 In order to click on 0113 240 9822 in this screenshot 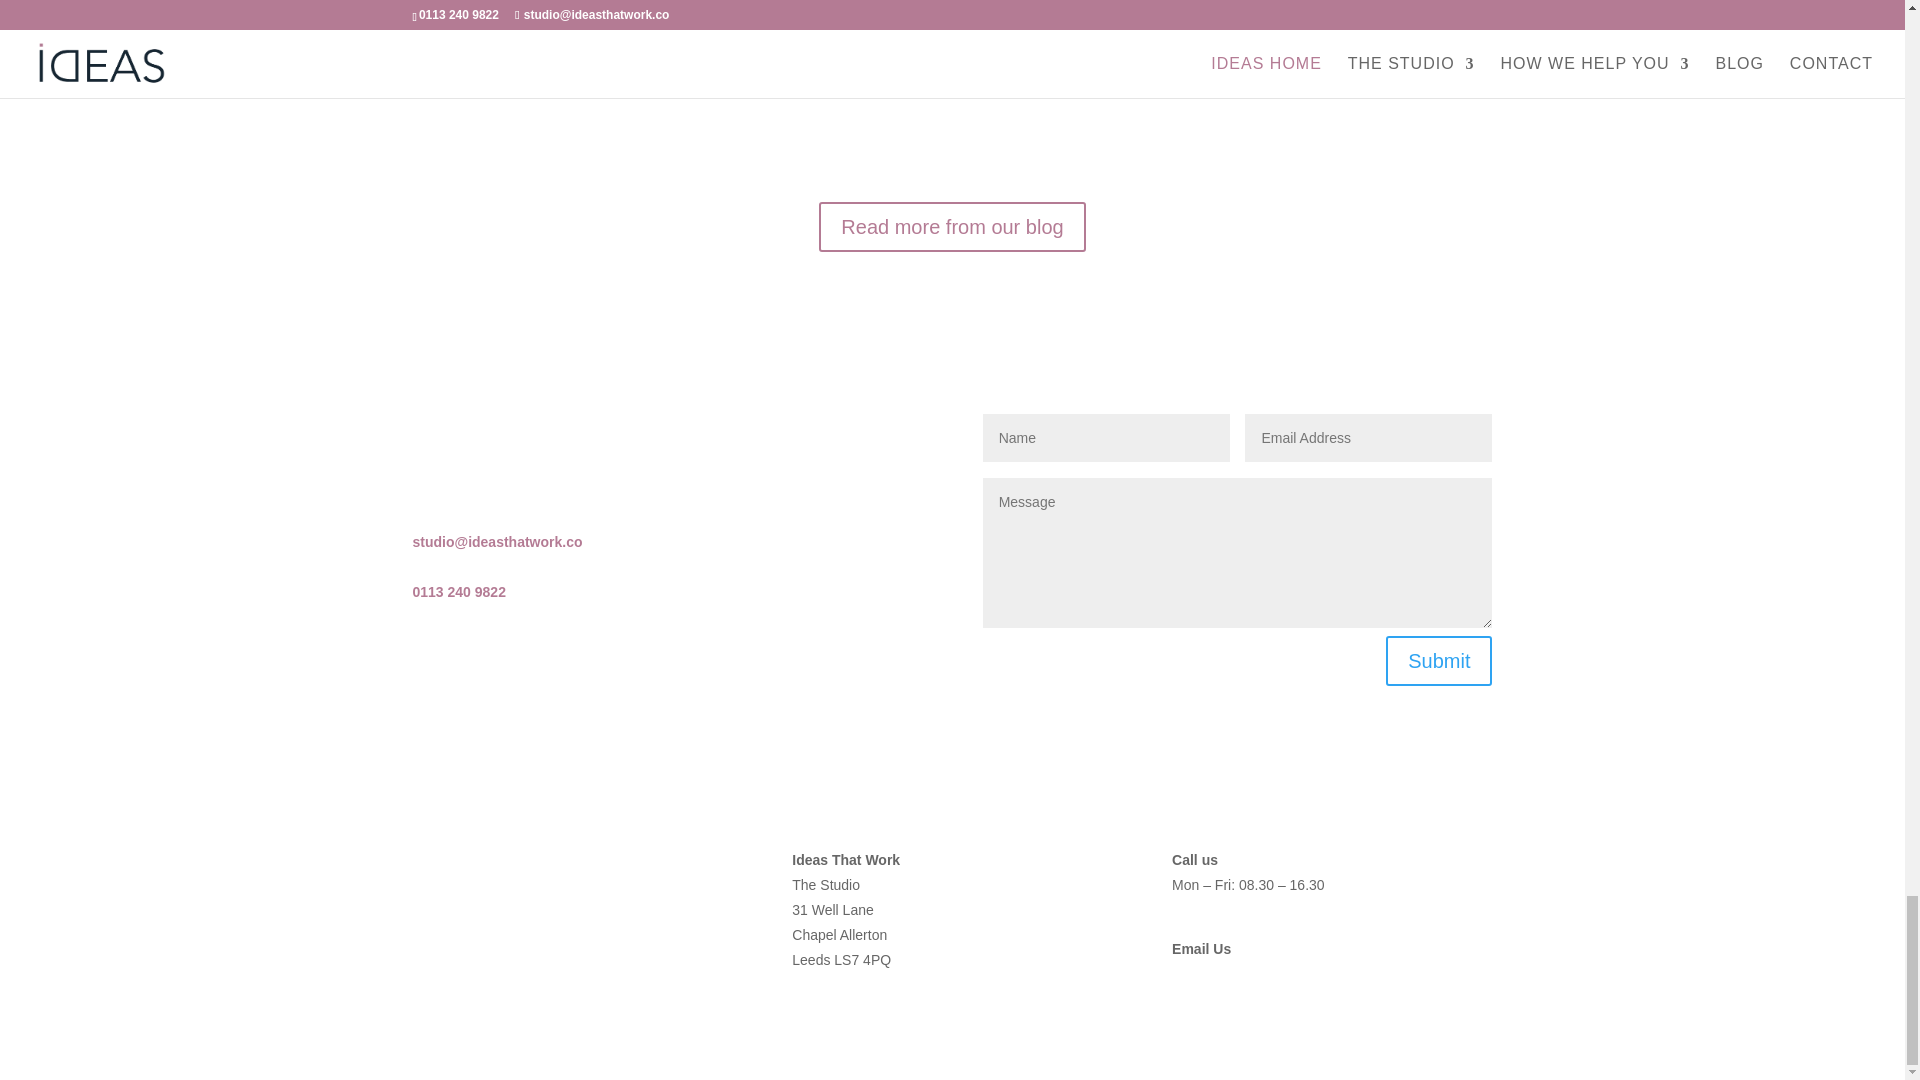, I will do `click(458, 592)`.